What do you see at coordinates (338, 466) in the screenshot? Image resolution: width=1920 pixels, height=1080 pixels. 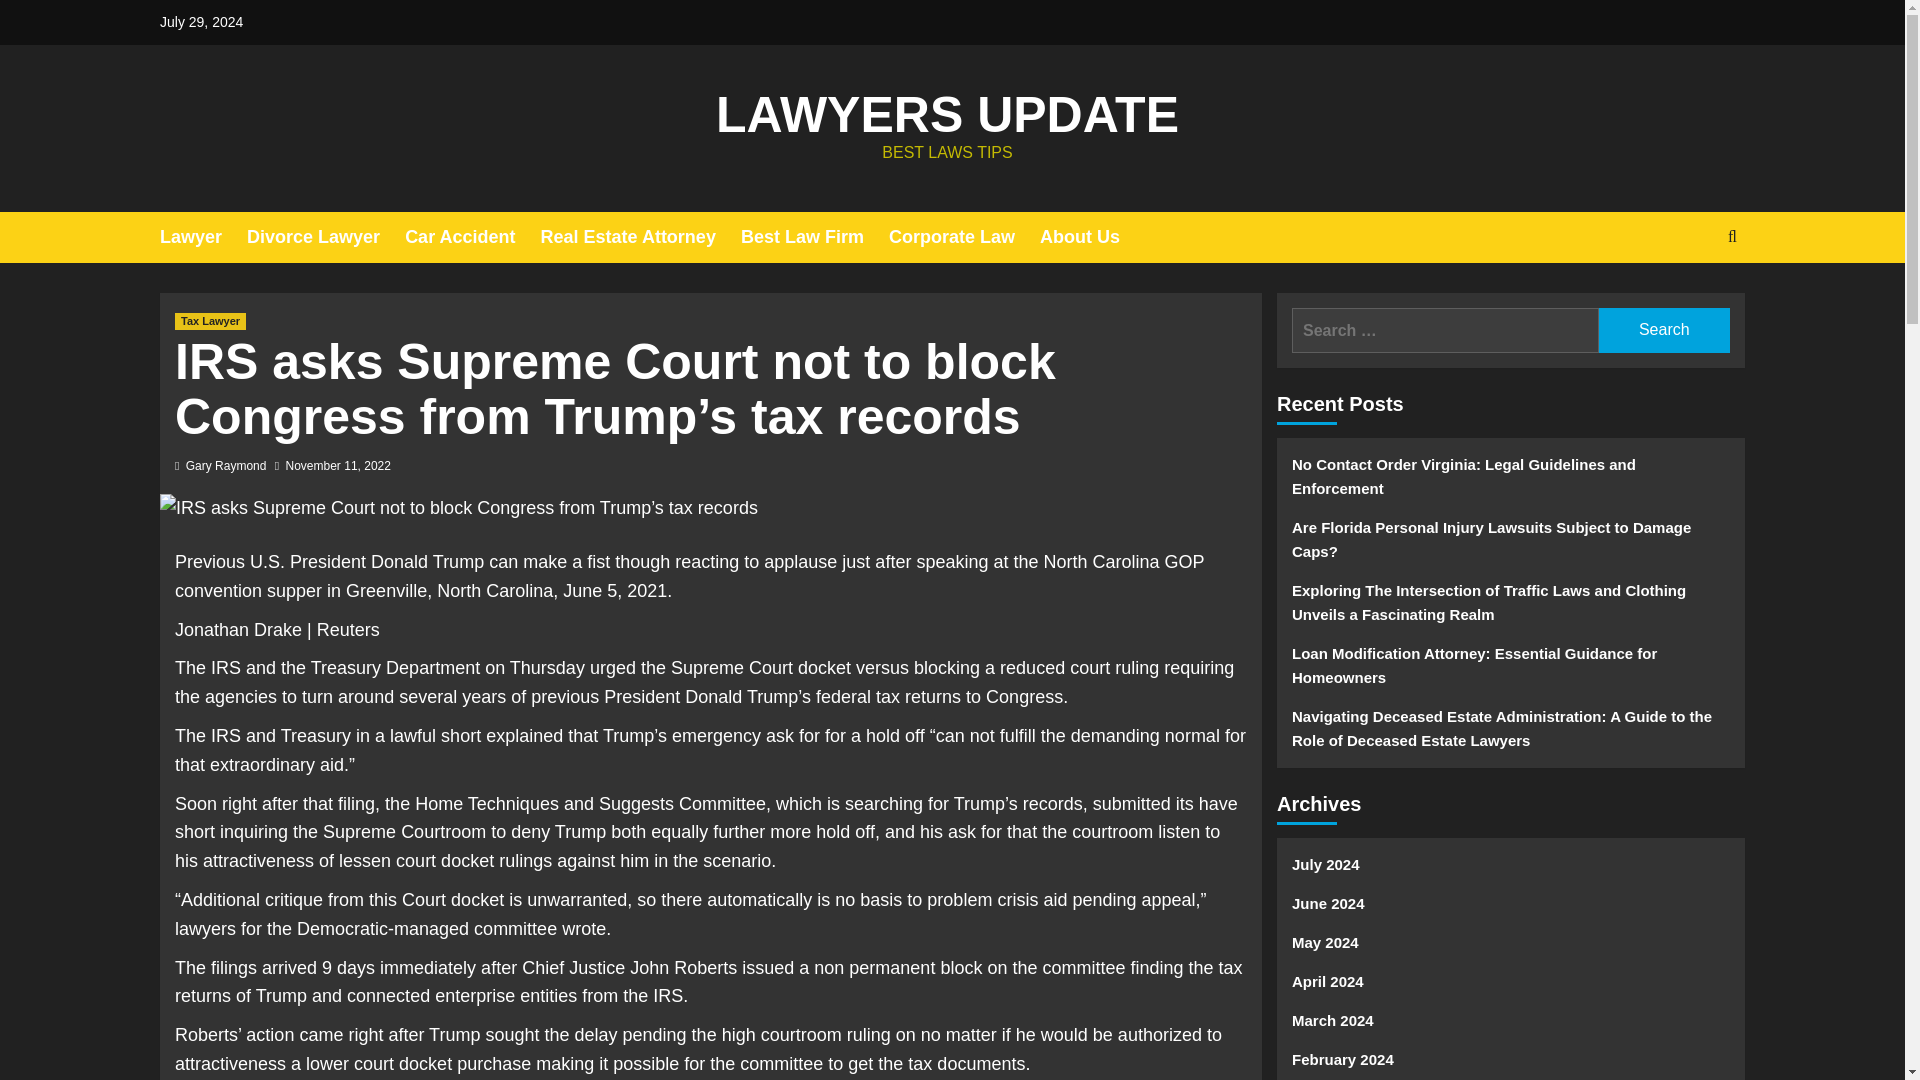 I see `November 11, 2022` at bounding box center [338, 466].